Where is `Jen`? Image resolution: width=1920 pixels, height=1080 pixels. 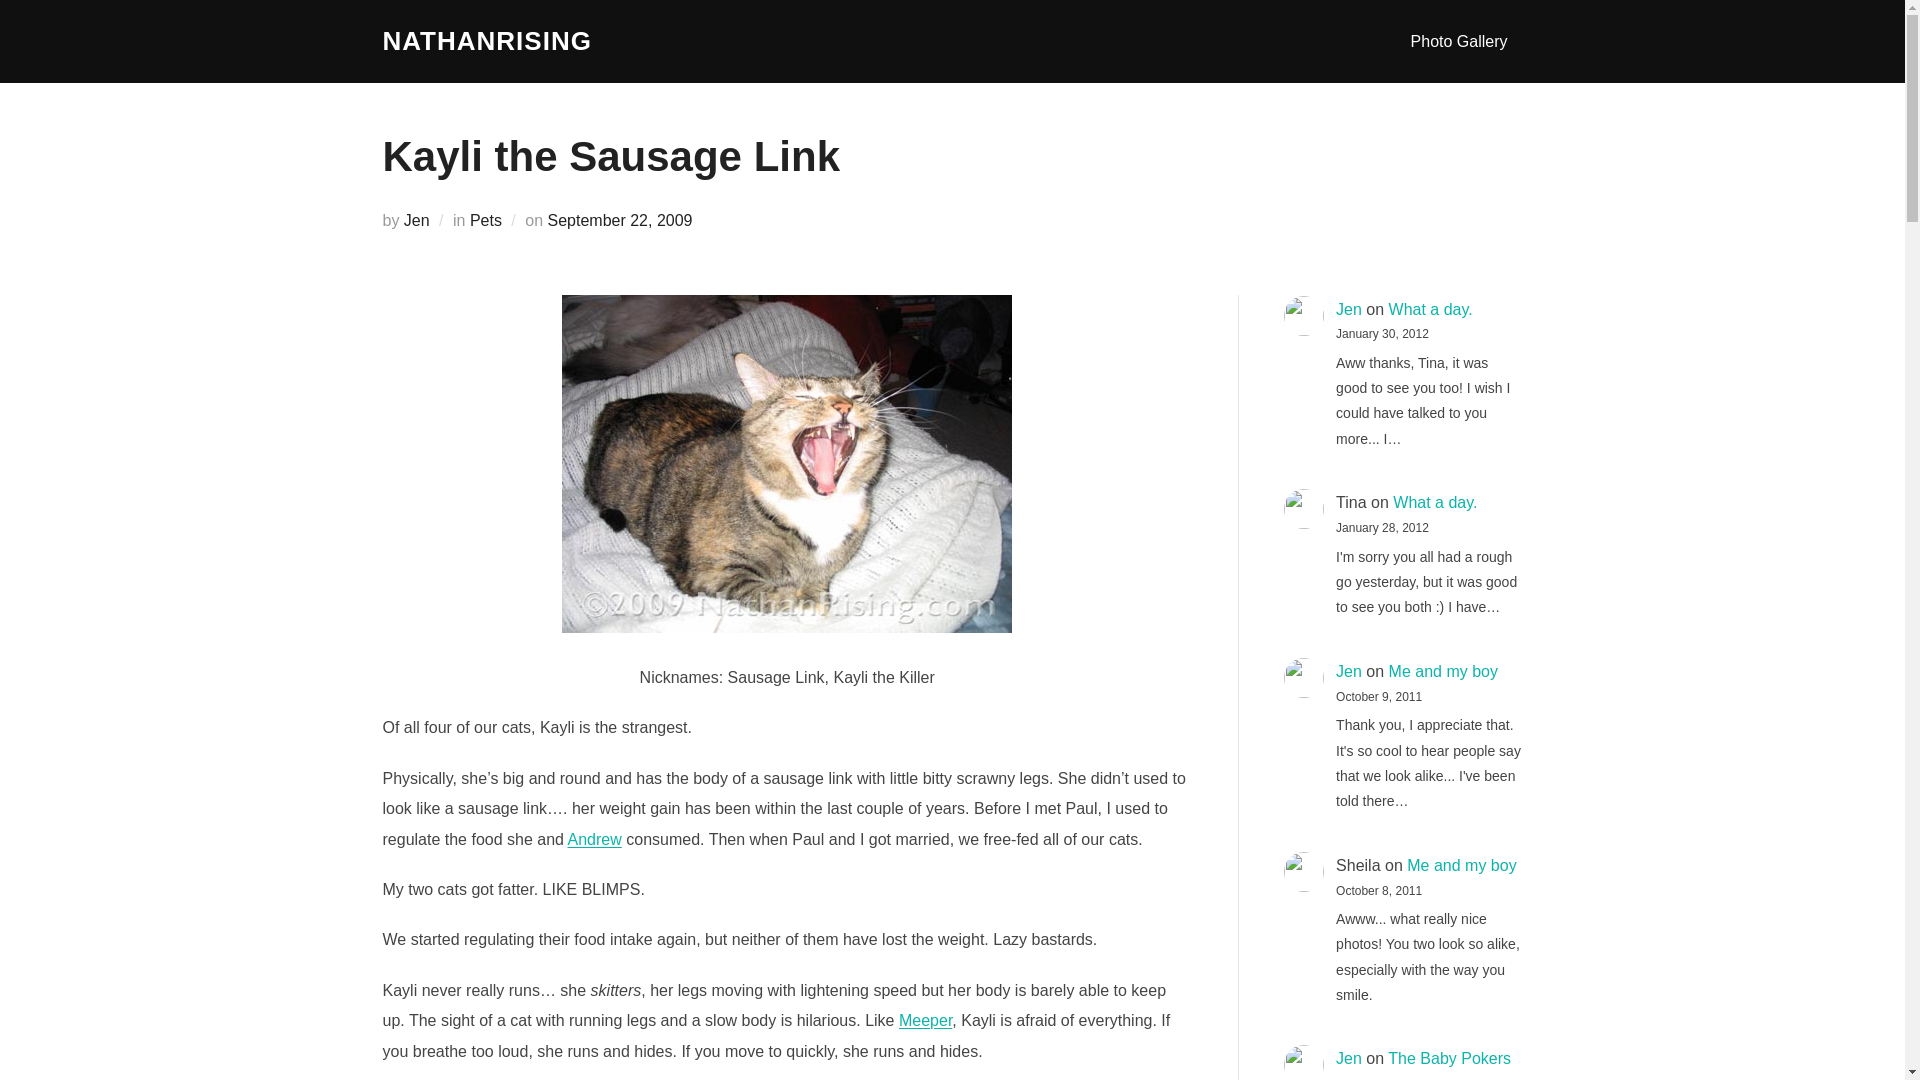 Jen is located at coordinates (1348, 309).